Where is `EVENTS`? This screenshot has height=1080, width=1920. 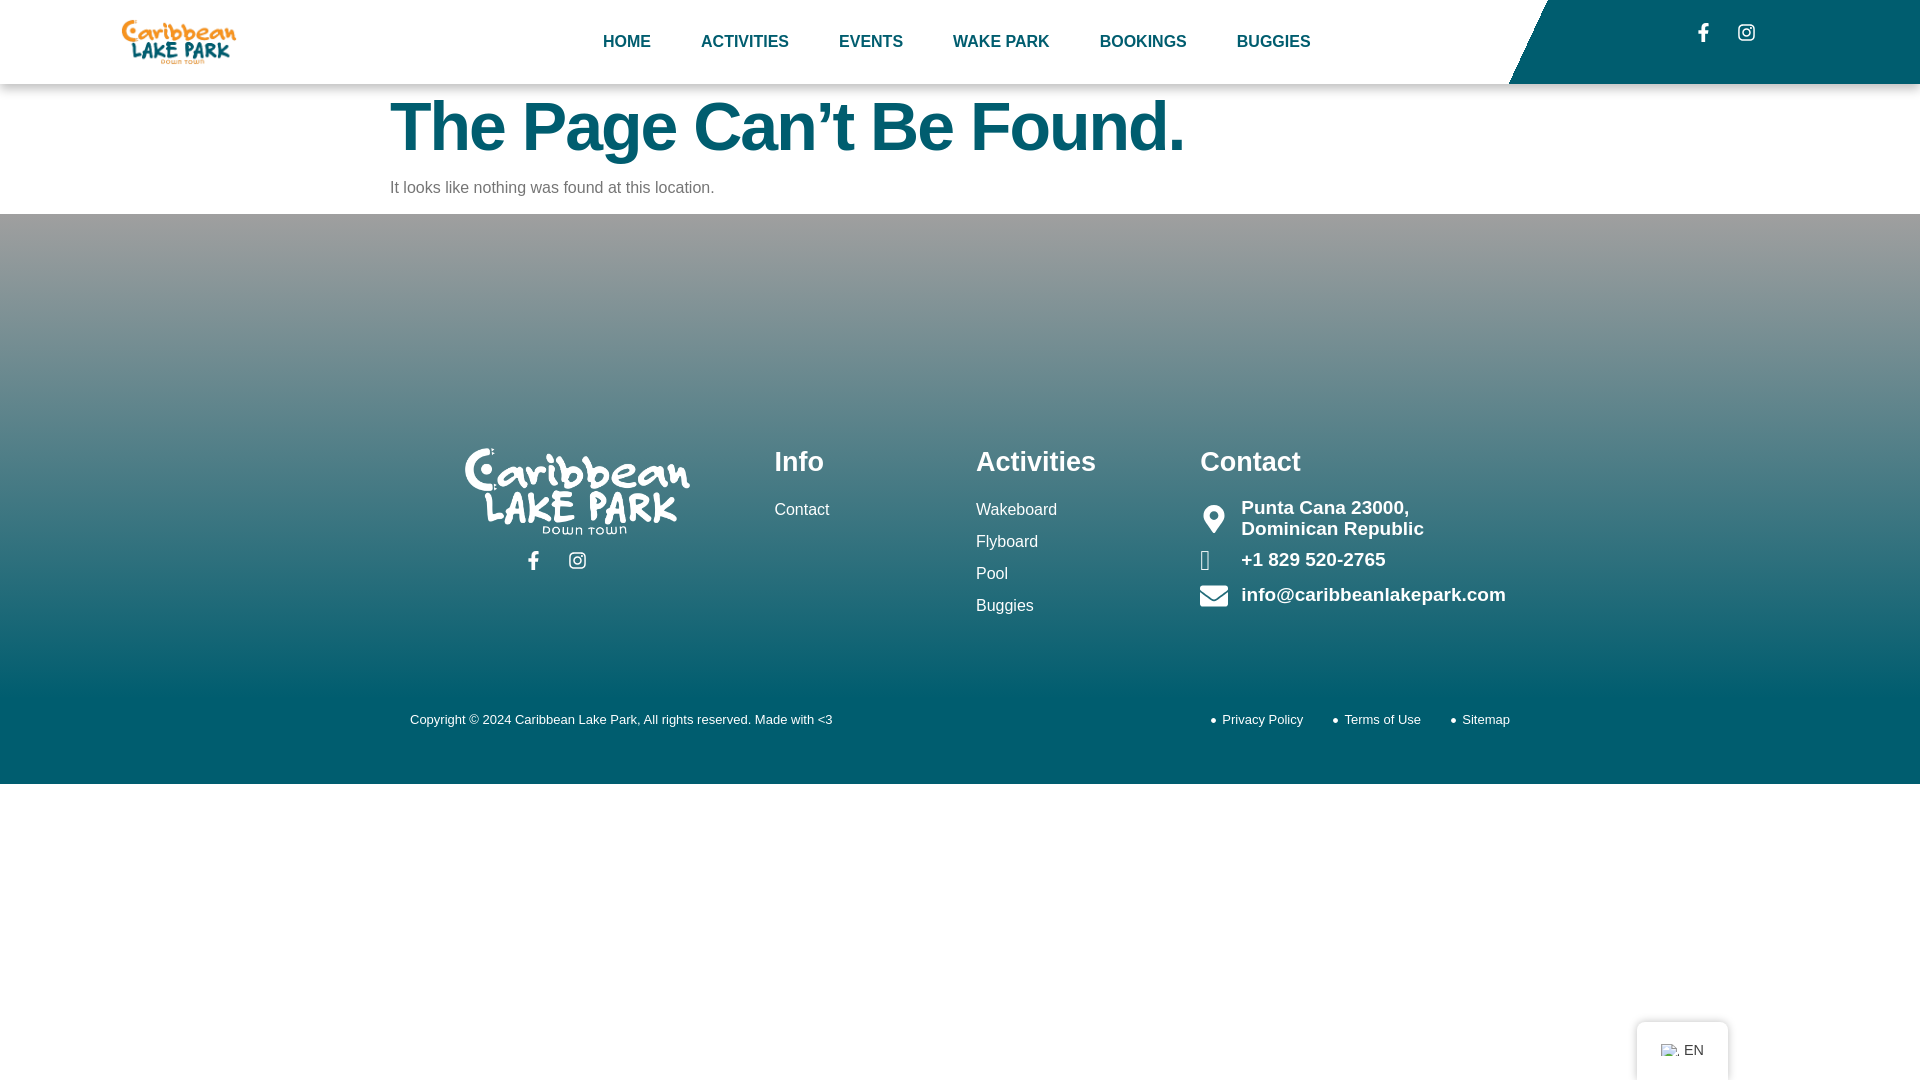 EVENTS is located at coordinates (870, 42).